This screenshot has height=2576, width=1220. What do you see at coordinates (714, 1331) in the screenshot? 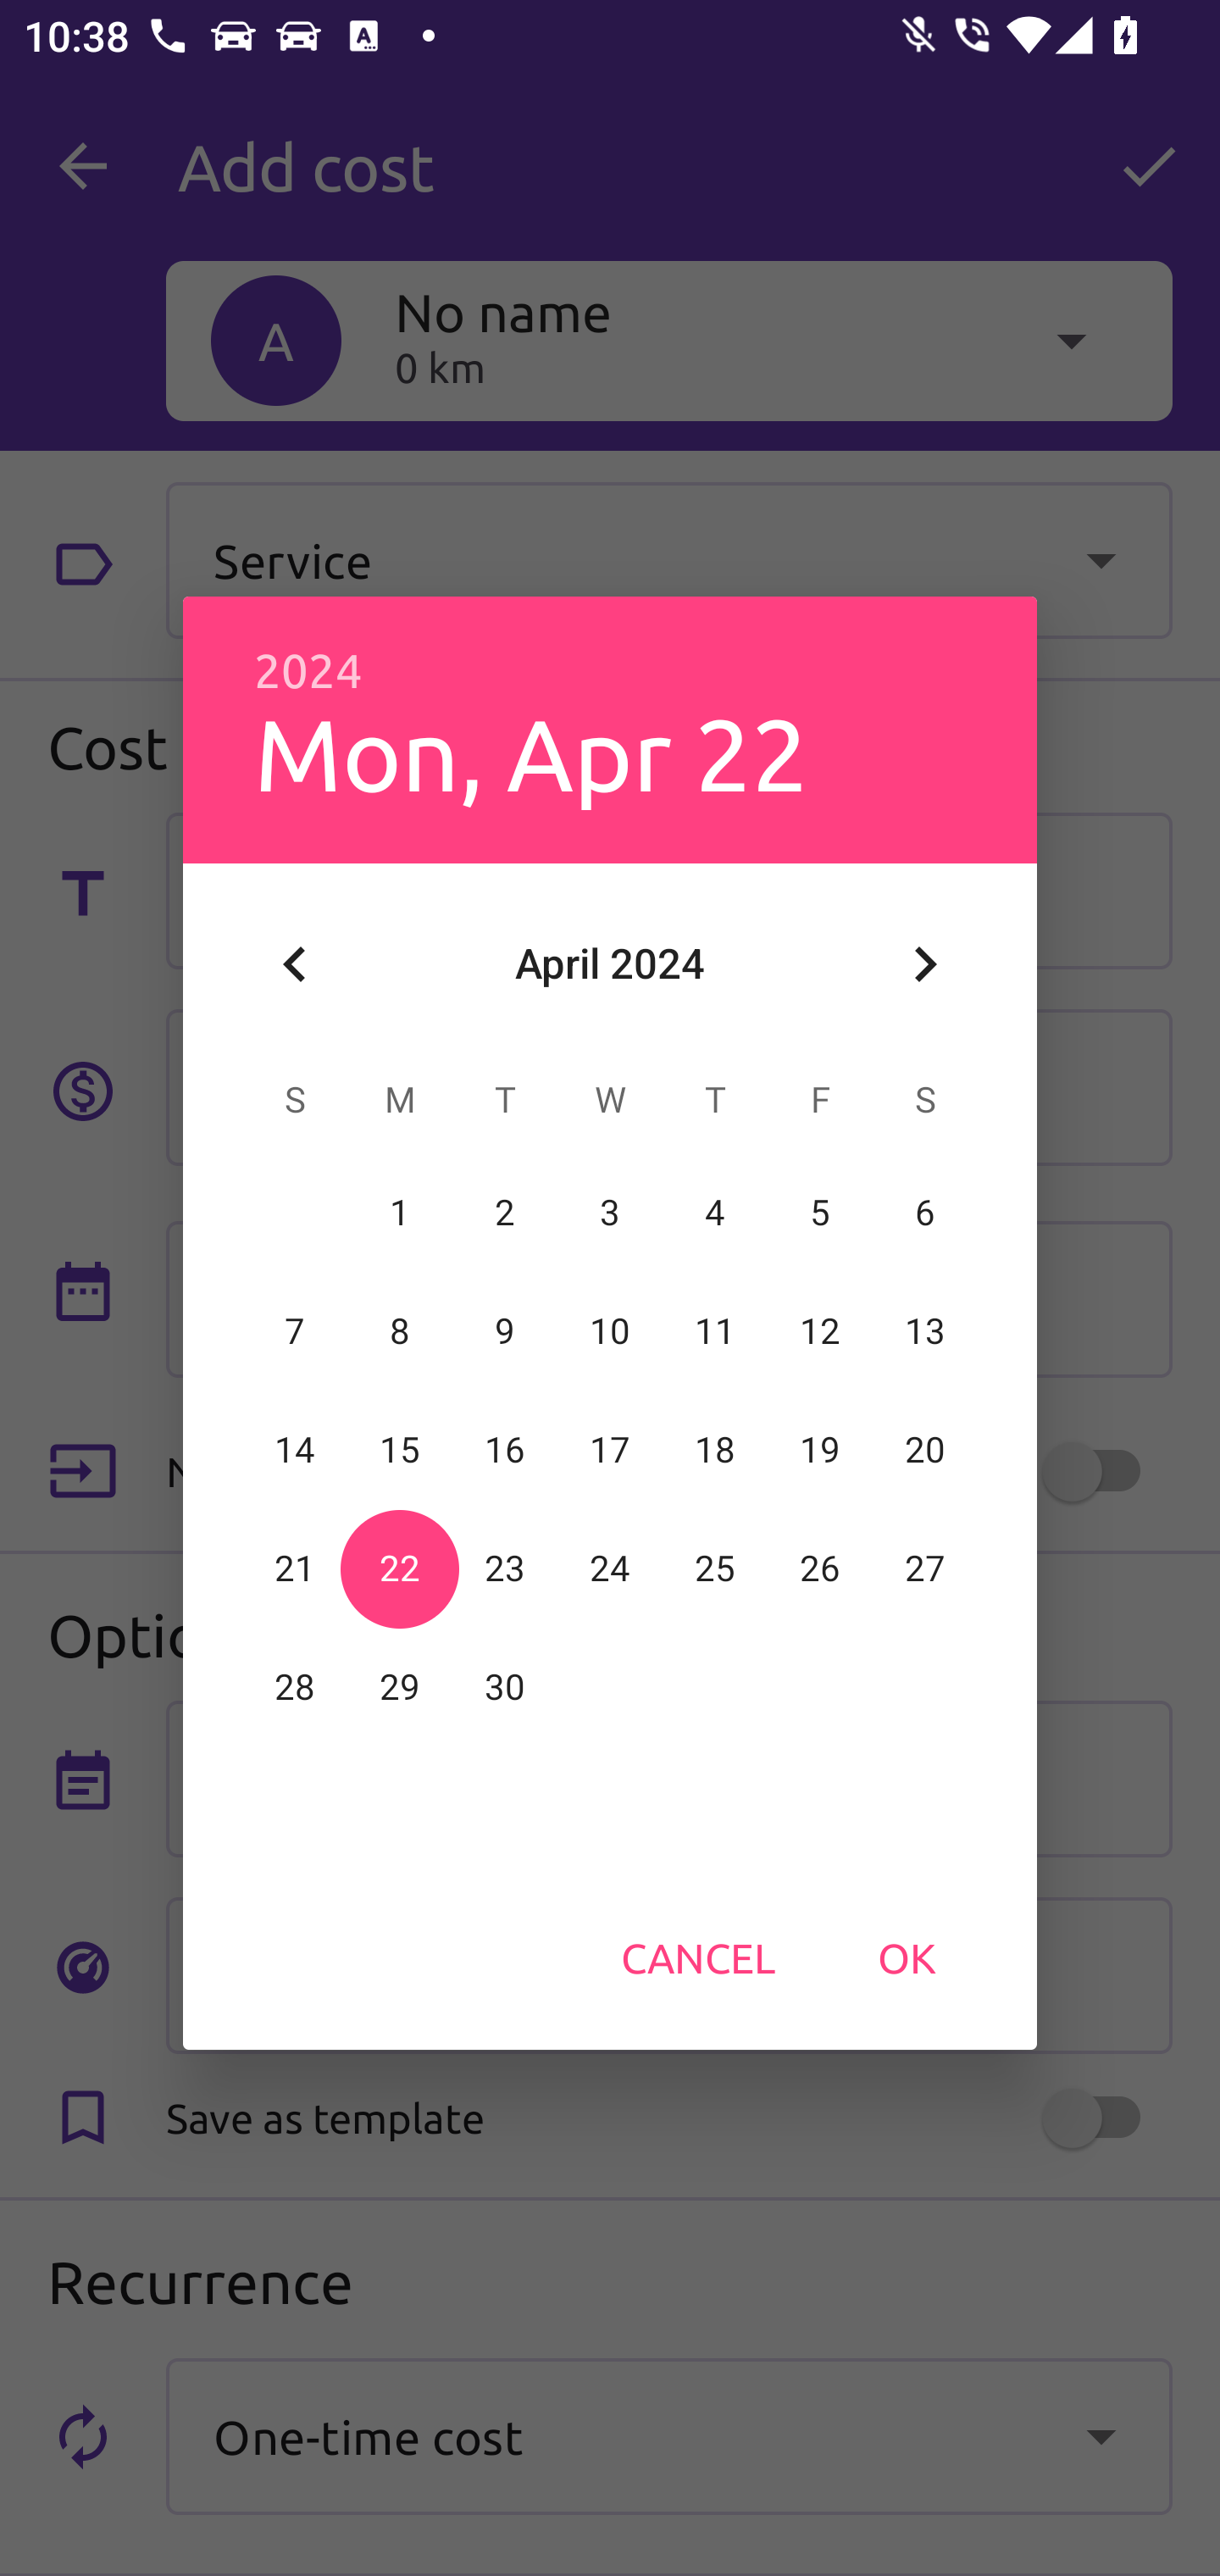
I see `11 11 April 2024` at bounding box center [714, 1331].